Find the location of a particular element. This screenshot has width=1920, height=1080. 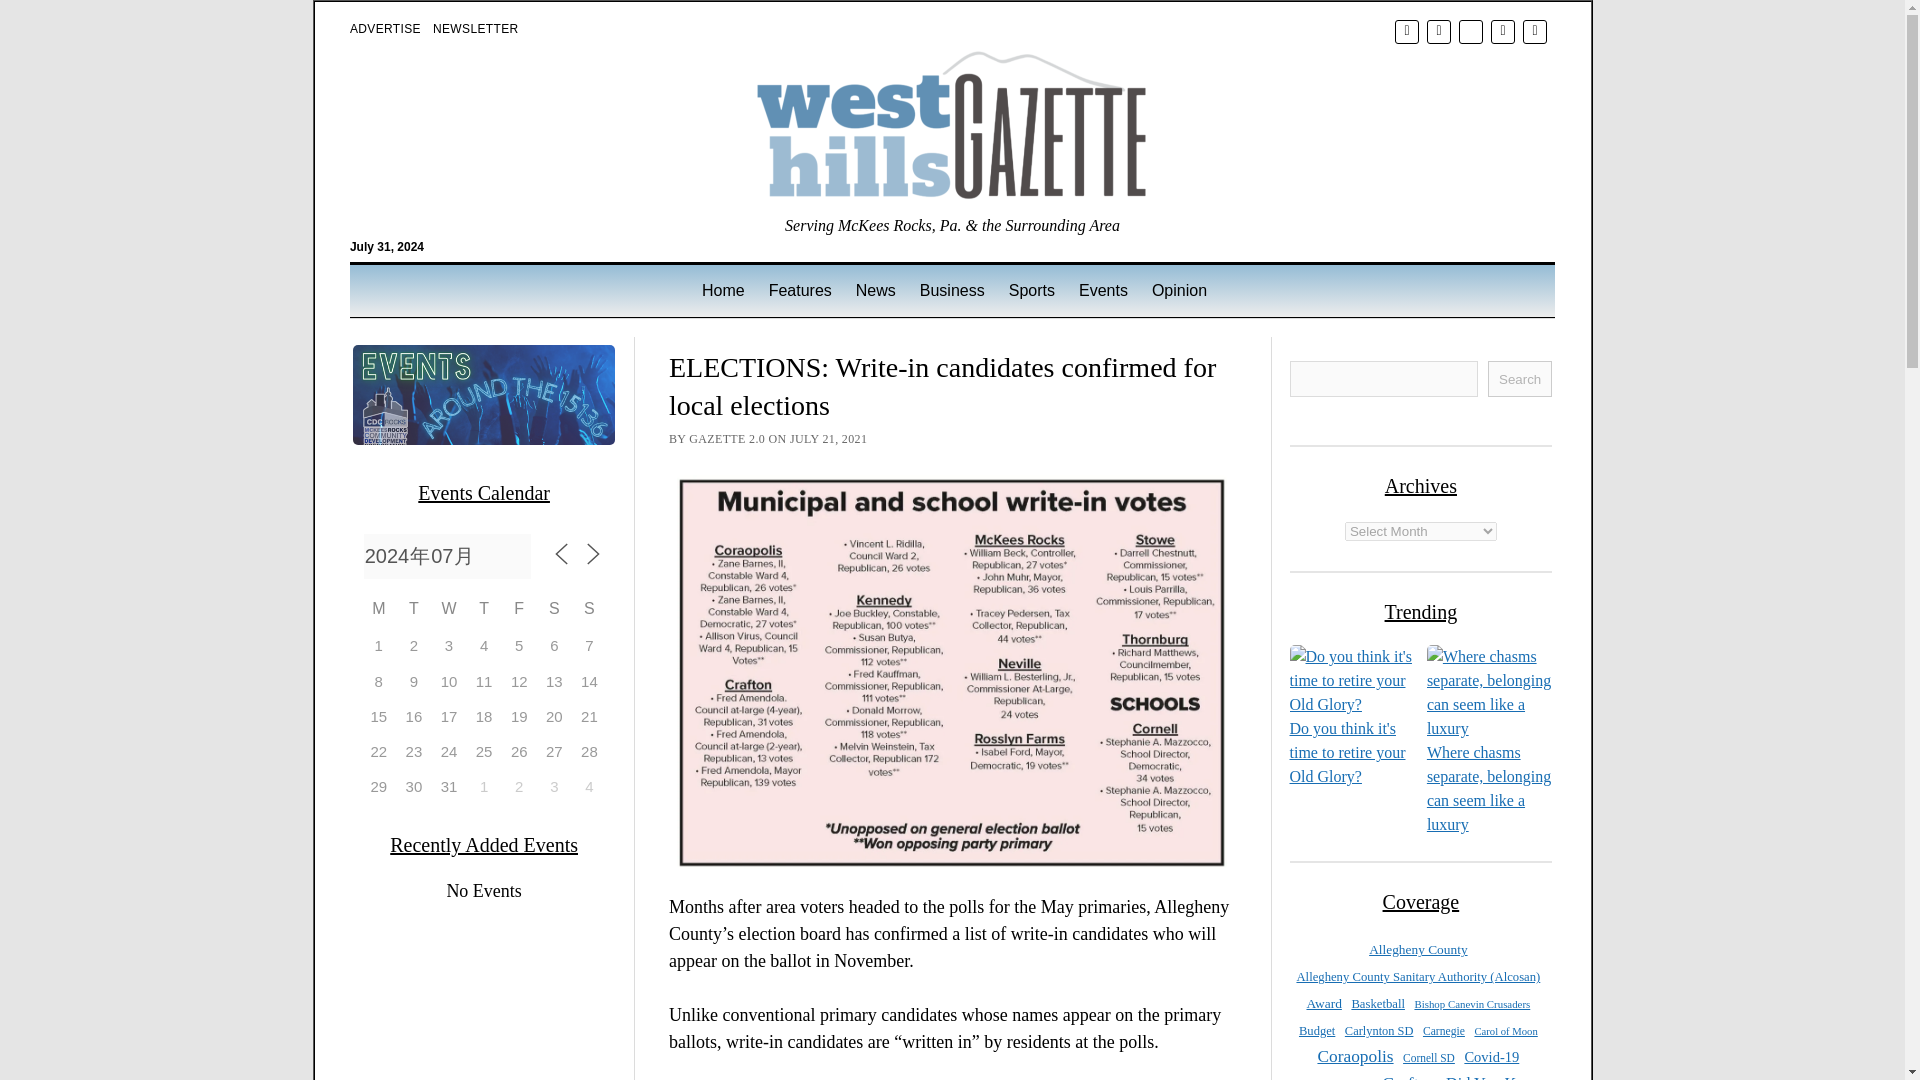

2024-07 is located at coordinates (448, 556).